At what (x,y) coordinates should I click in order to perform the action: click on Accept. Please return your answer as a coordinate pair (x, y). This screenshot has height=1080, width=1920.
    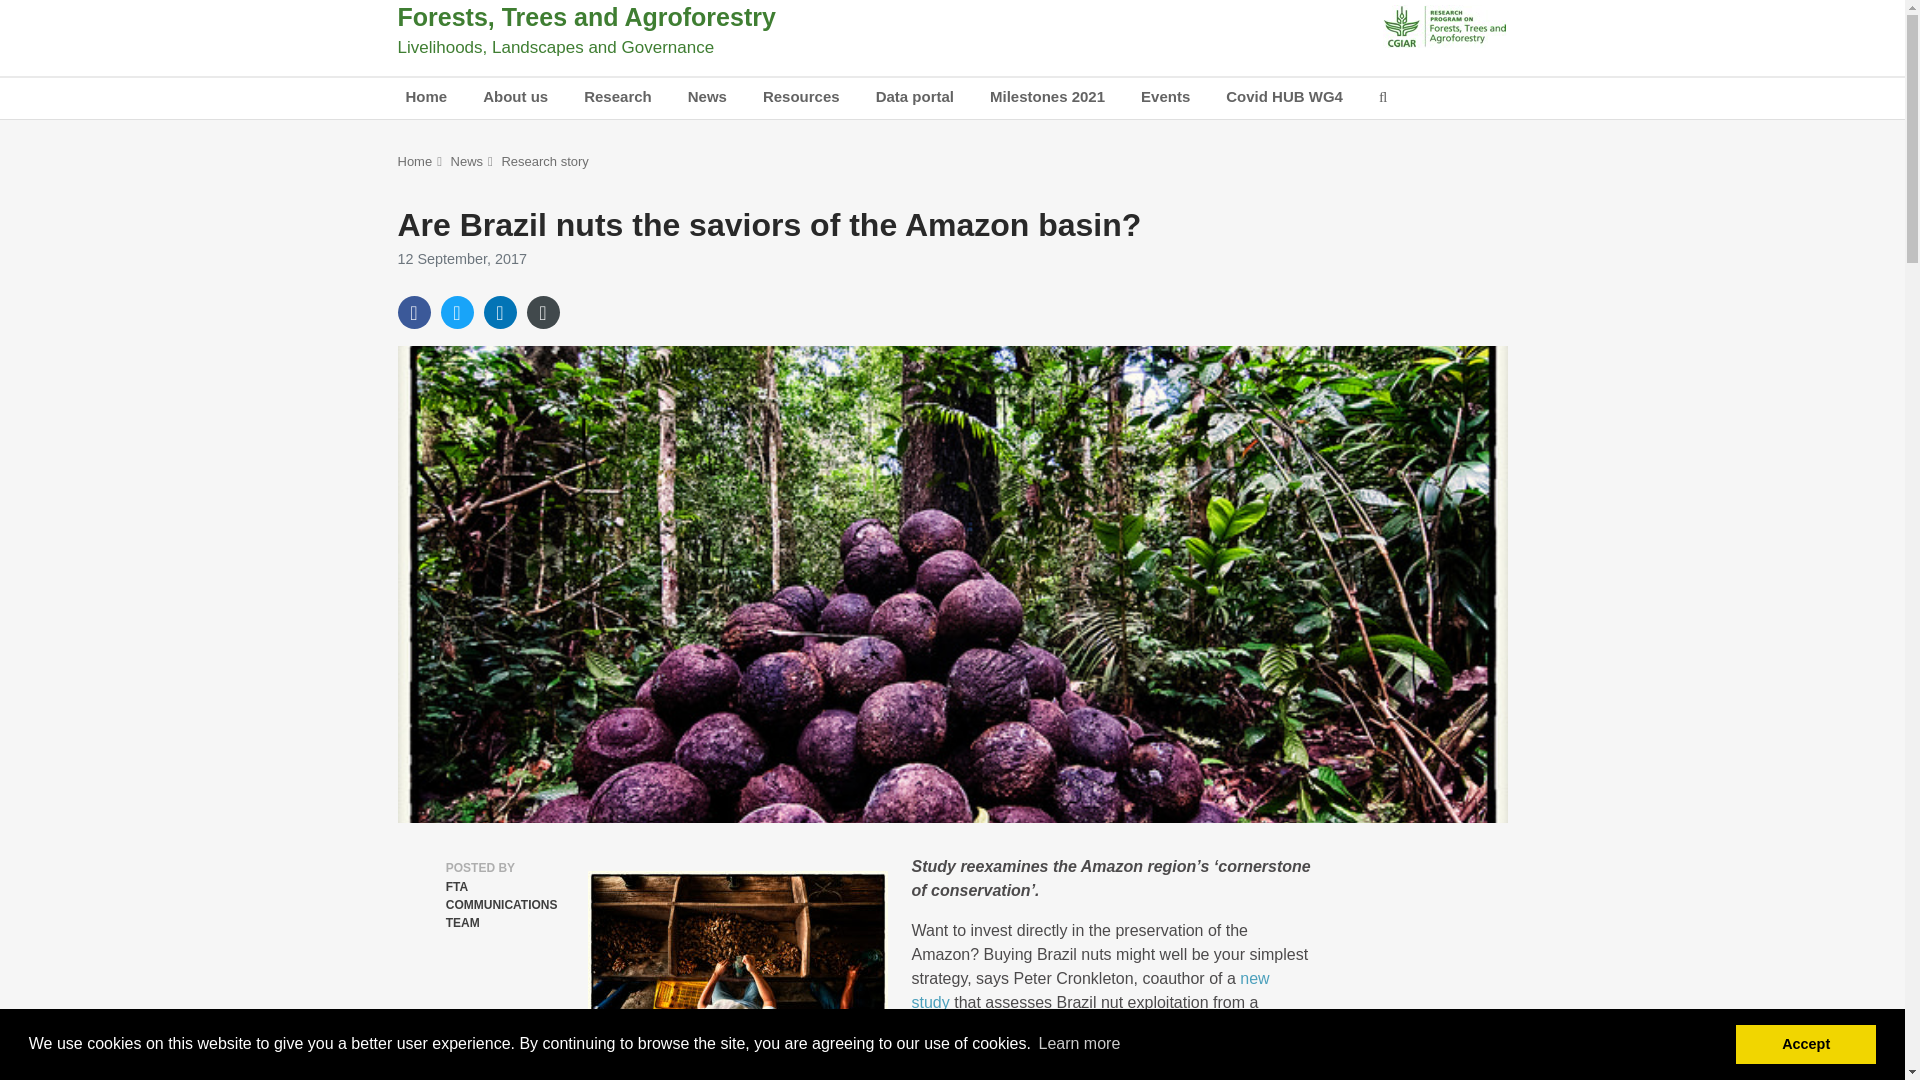
    Looking at the image, I should click on (1805, 1043).